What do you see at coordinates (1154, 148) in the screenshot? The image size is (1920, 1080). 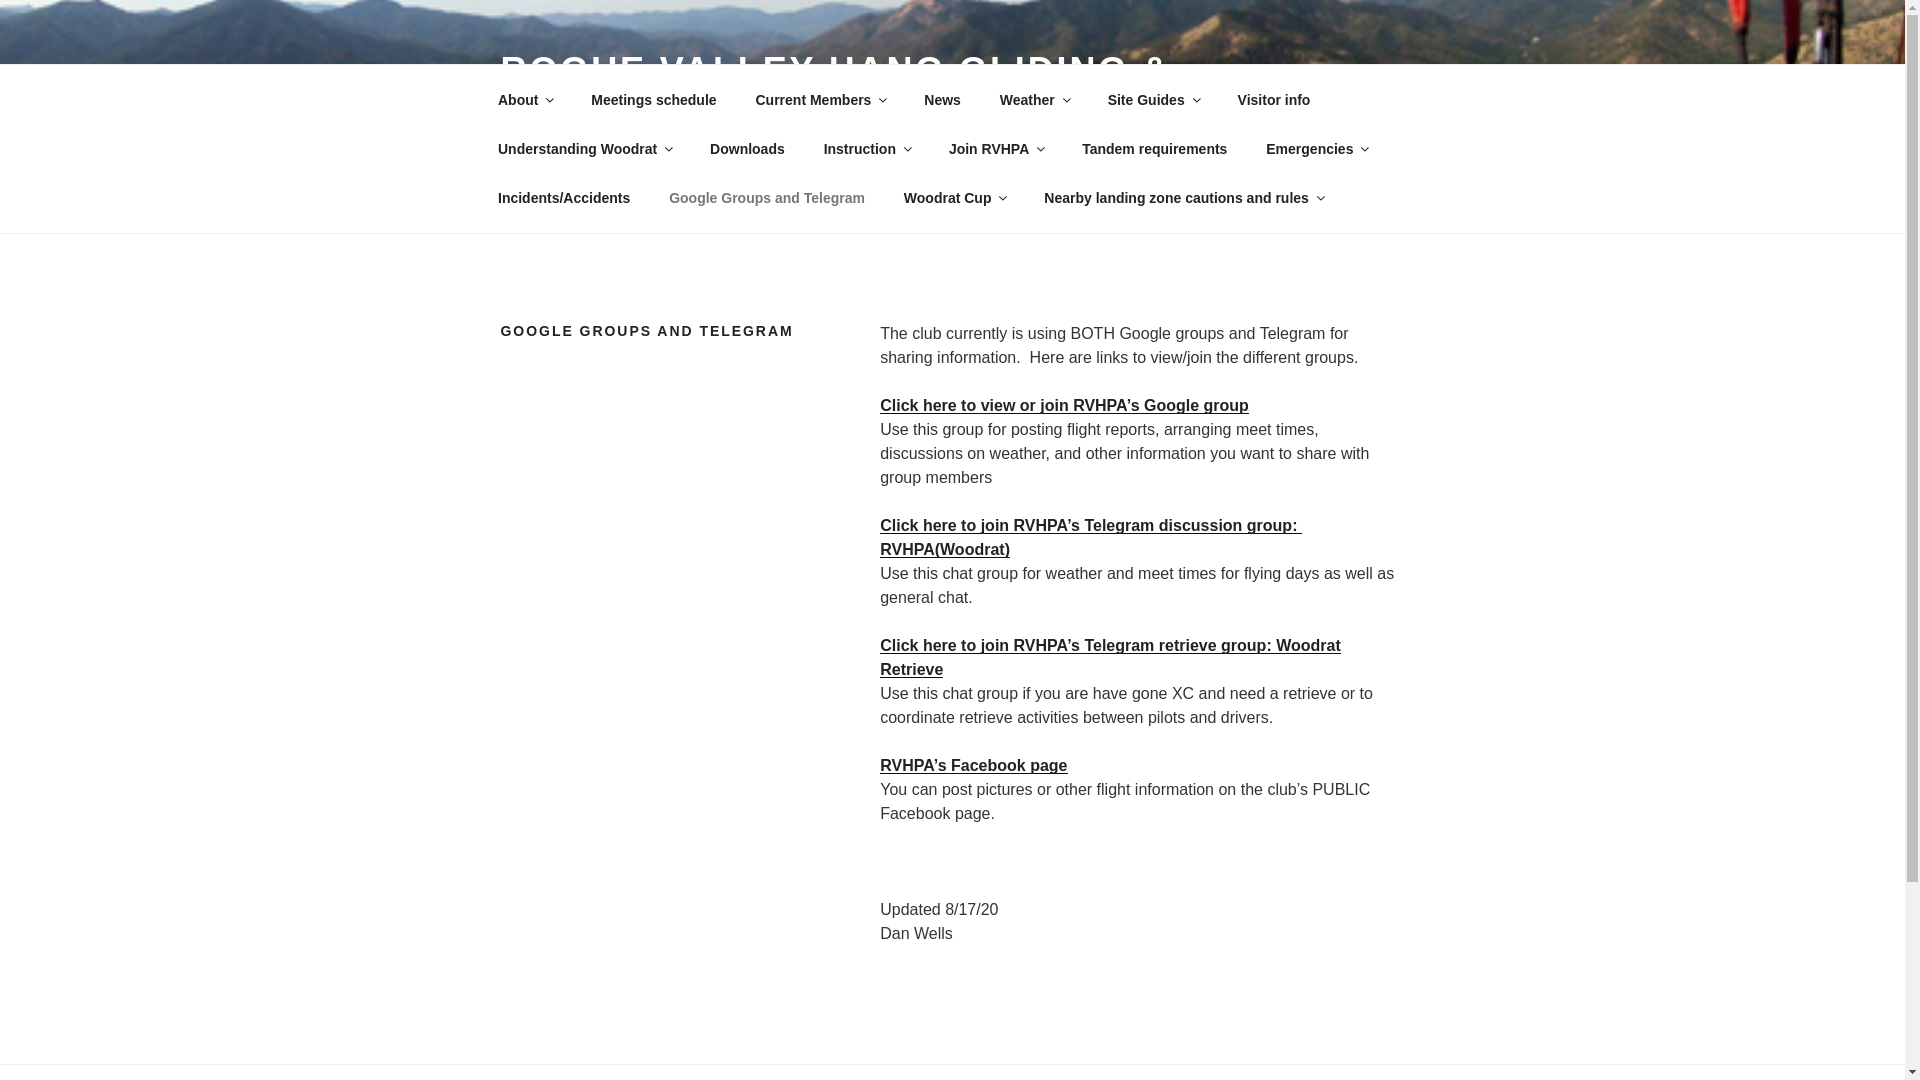 I see `Tandem requirements` at bounding box center [1154, 148].